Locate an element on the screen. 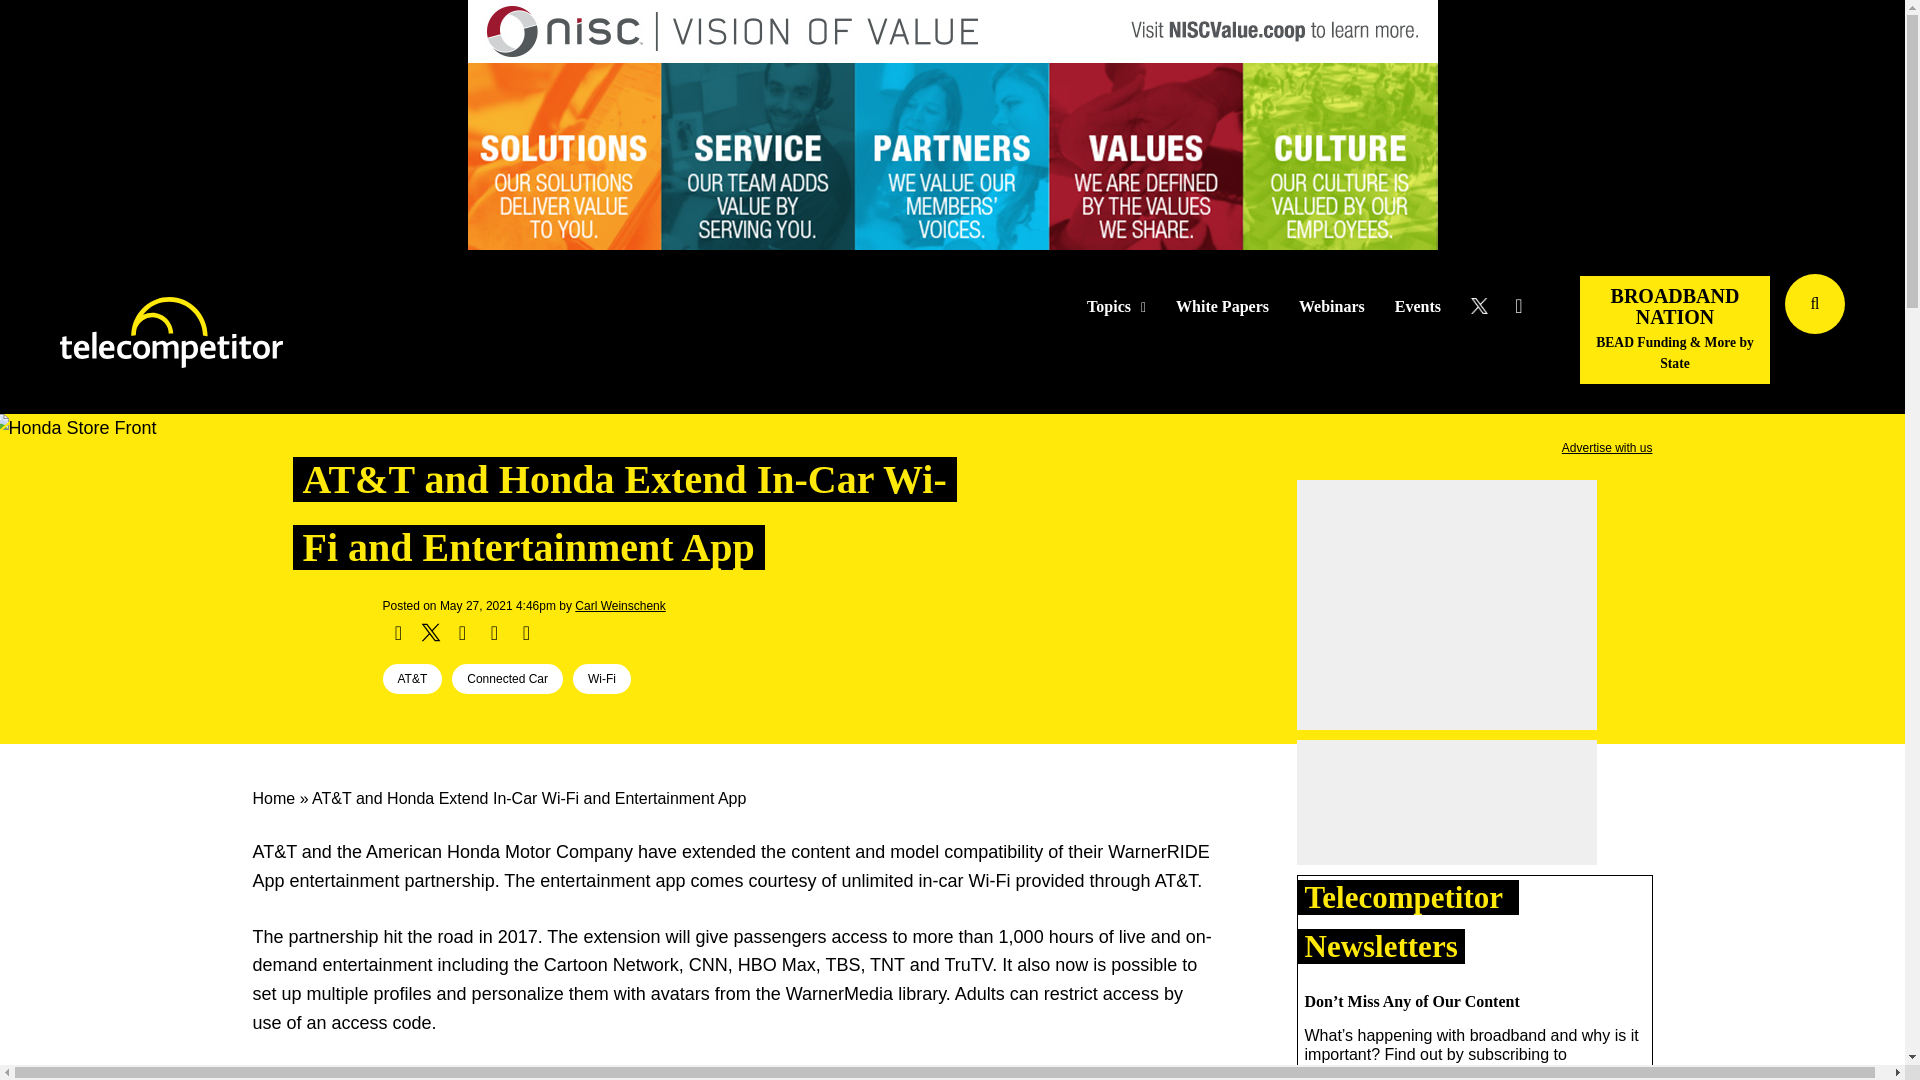 Image resolution: width=1920 pixels, height=1080 pixels. Events is located at coordinates (1418, 307).